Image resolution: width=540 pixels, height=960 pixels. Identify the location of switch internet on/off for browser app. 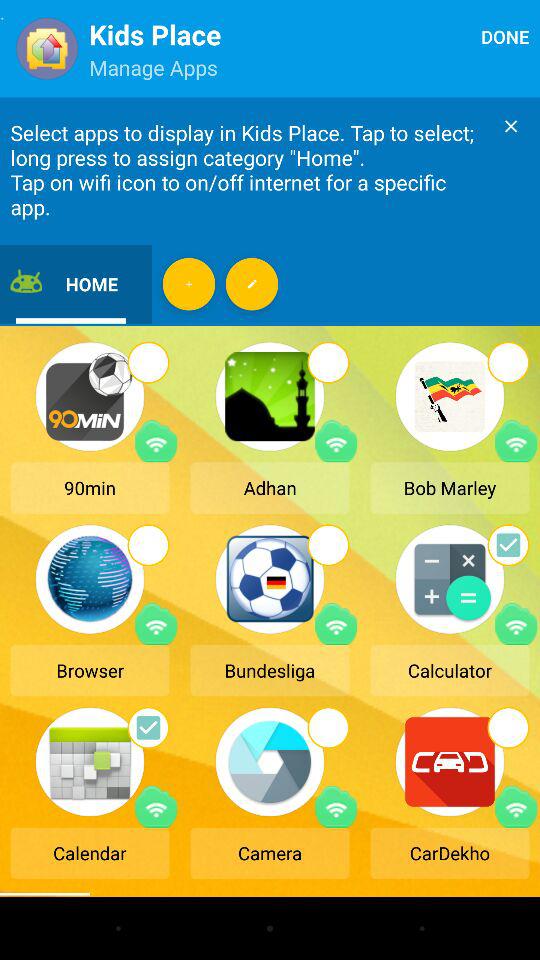
(156, 624).